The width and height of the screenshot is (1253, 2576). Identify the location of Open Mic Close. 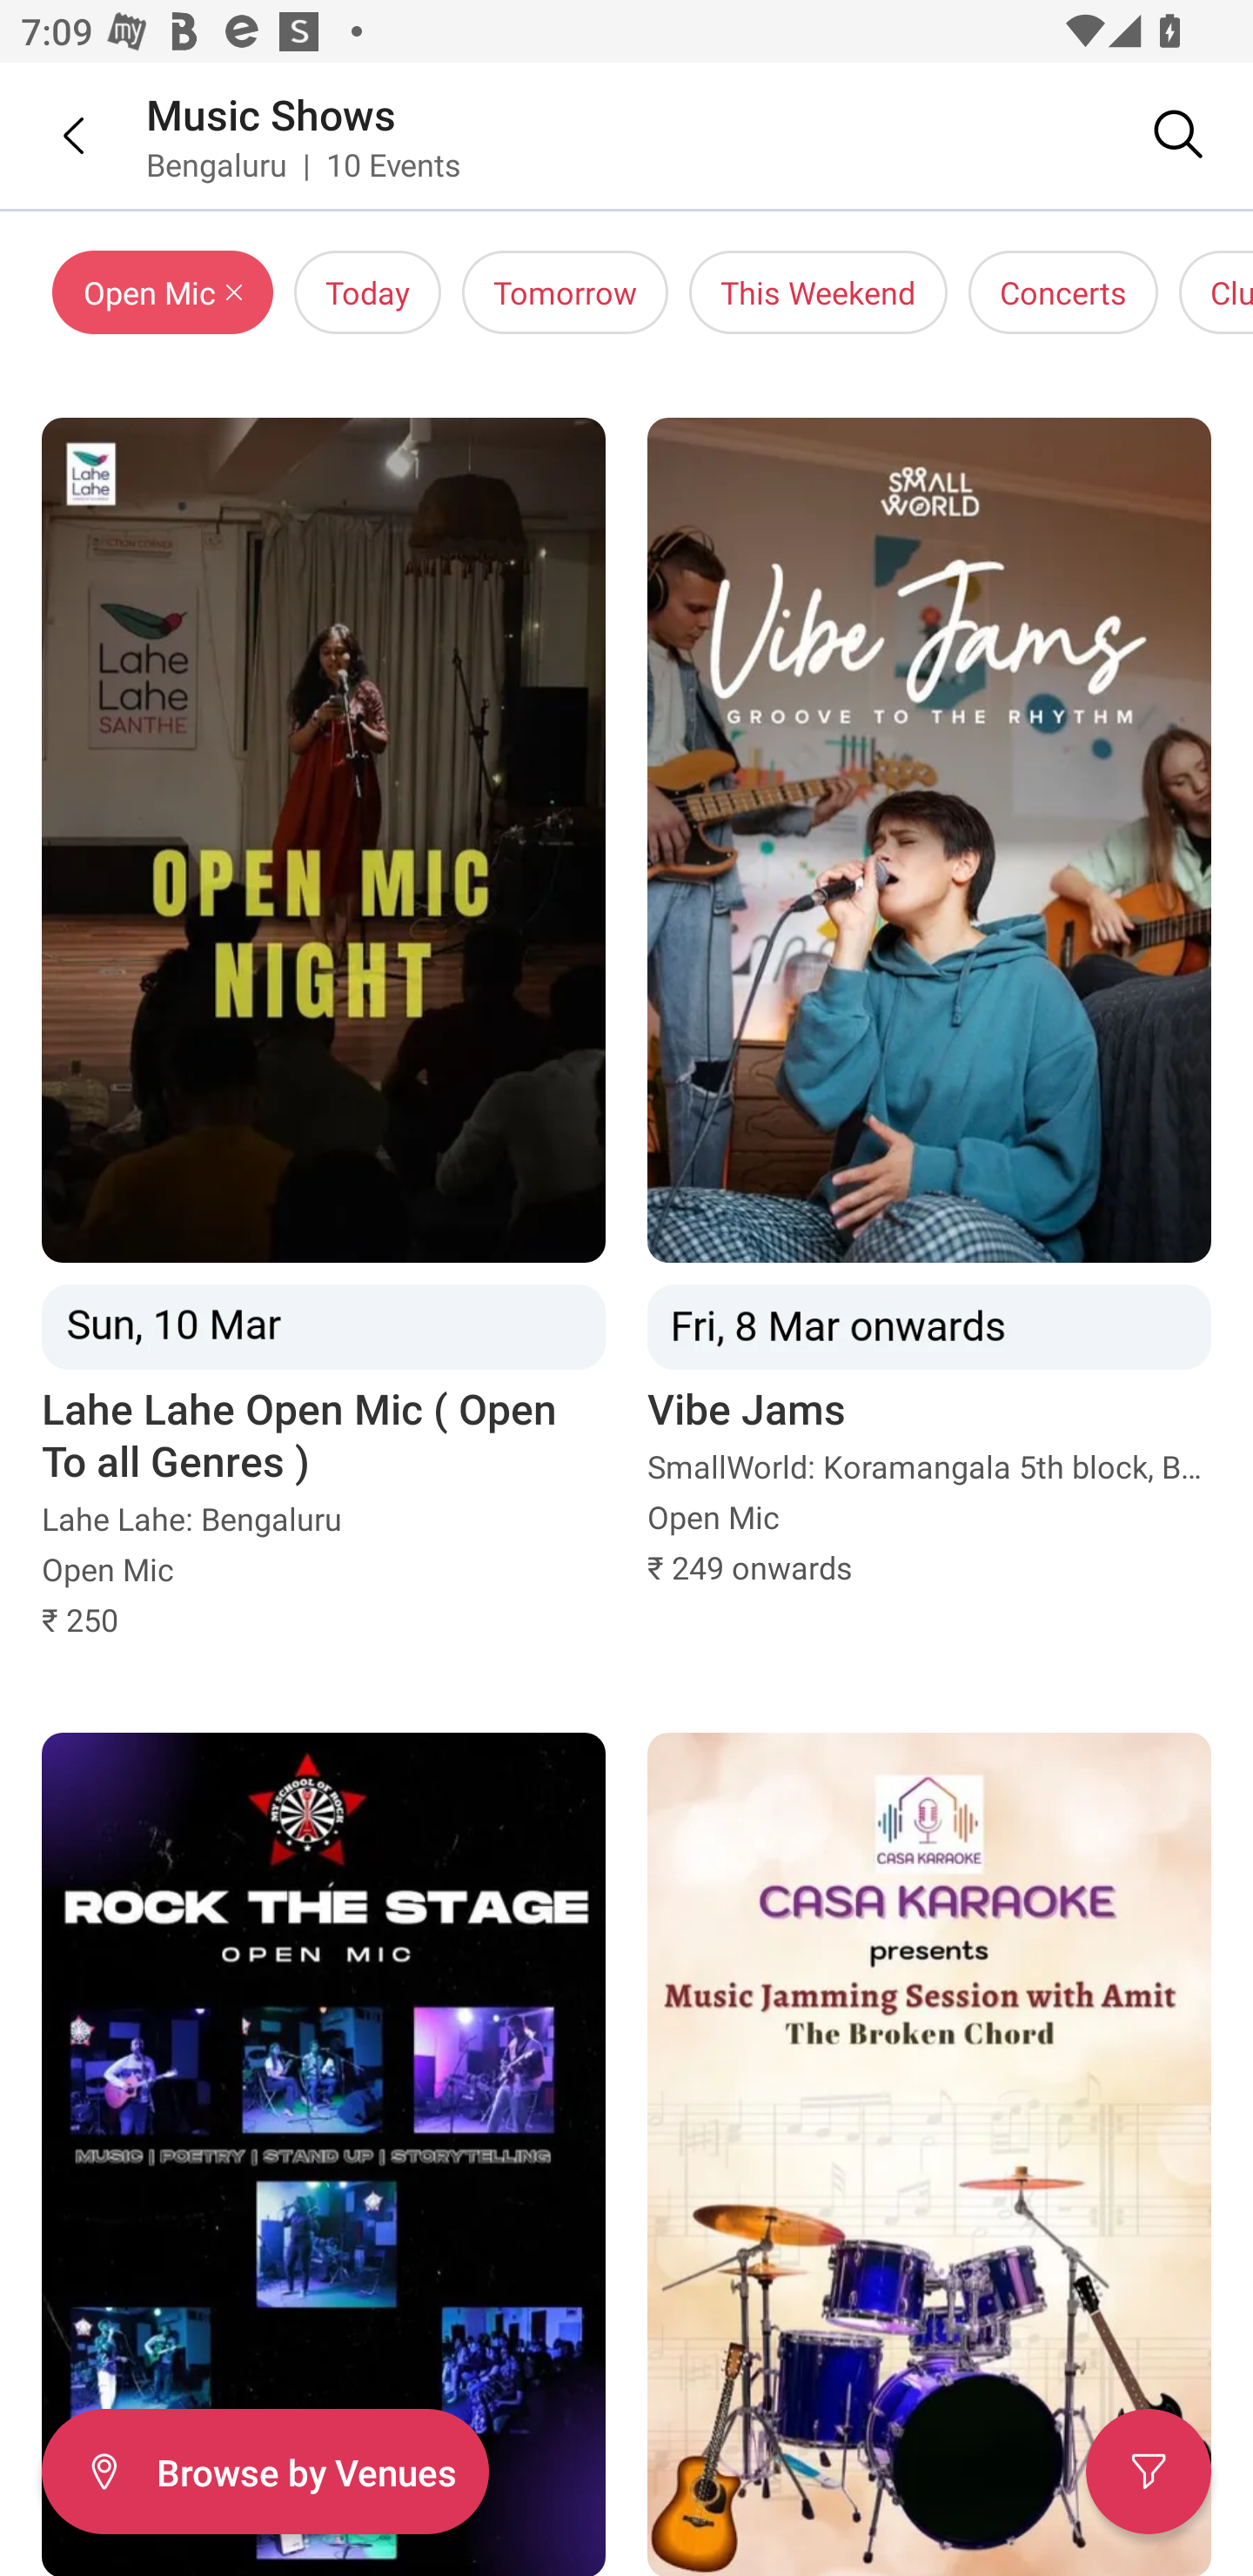
(162, 292).